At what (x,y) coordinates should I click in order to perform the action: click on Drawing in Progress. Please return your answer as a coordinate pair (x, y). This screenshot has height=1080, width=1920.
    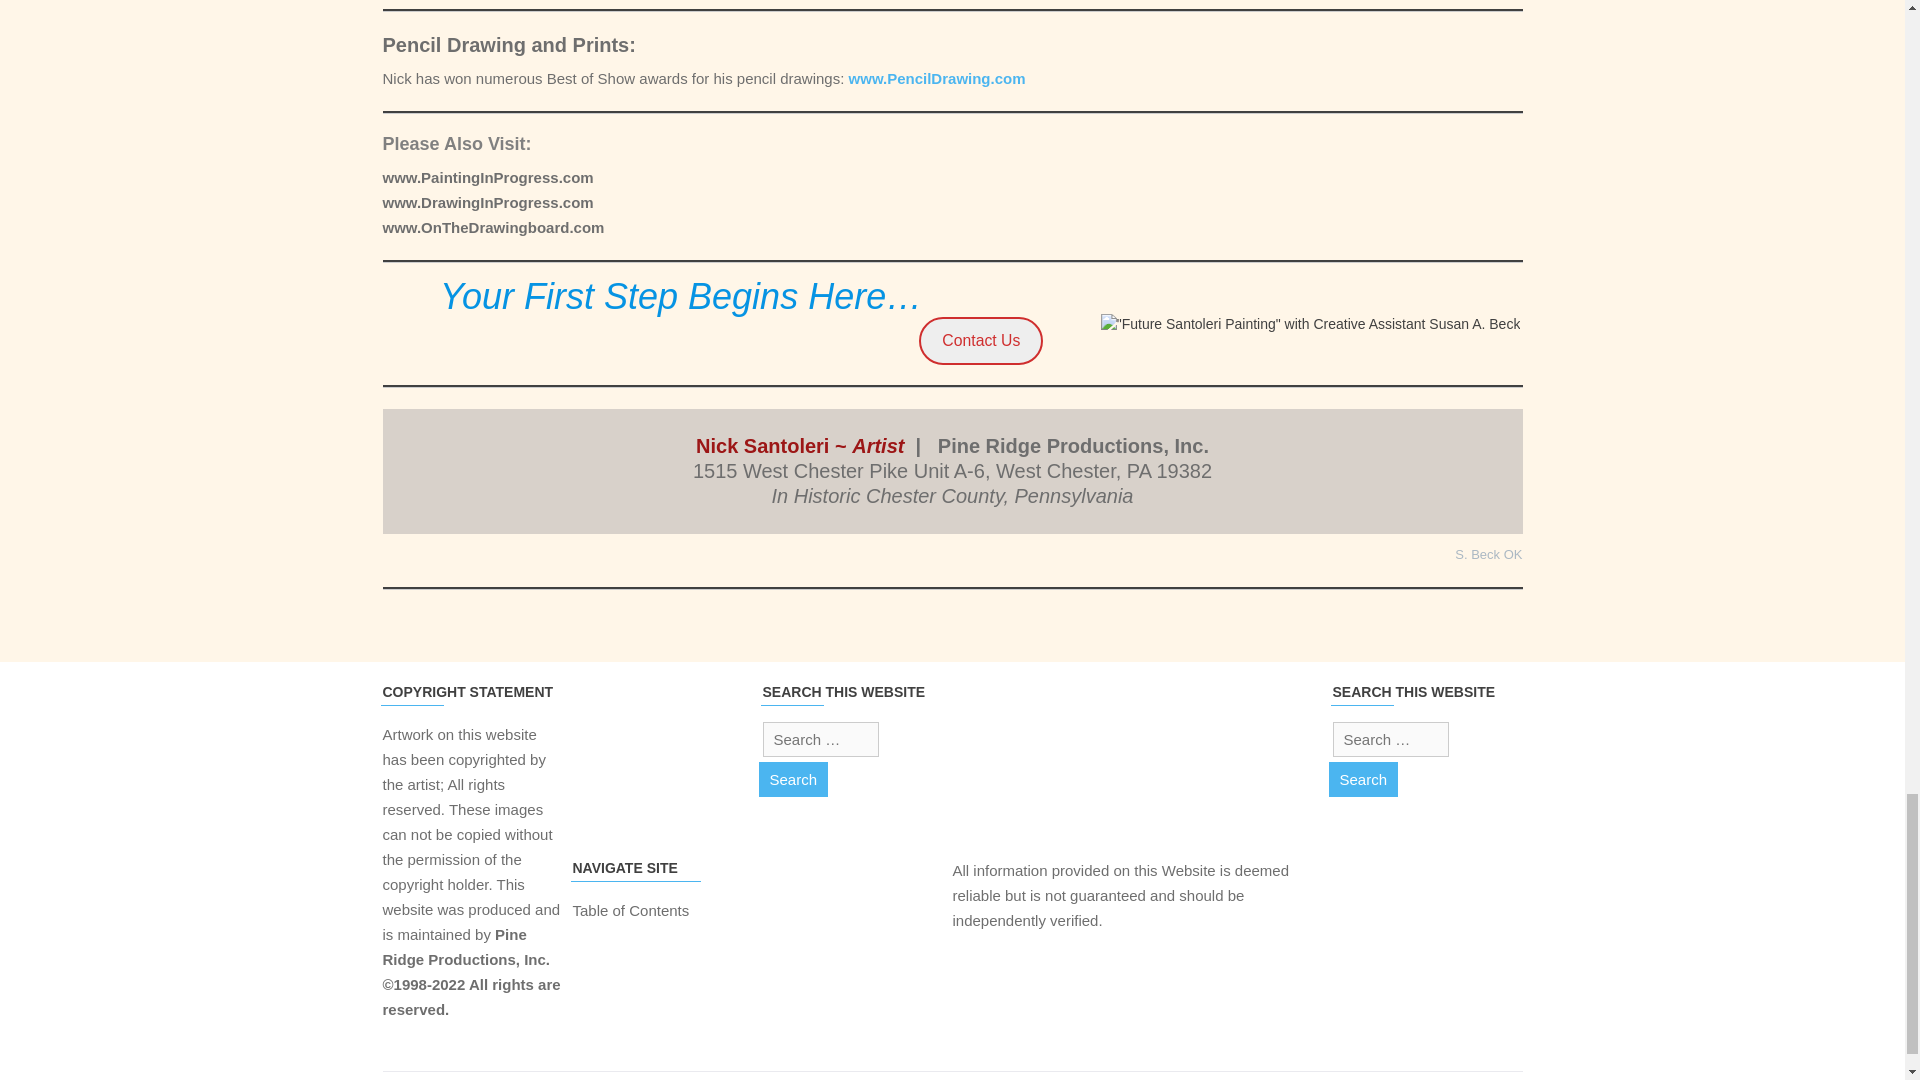
    Looking at the image, I should click on (488, 202).